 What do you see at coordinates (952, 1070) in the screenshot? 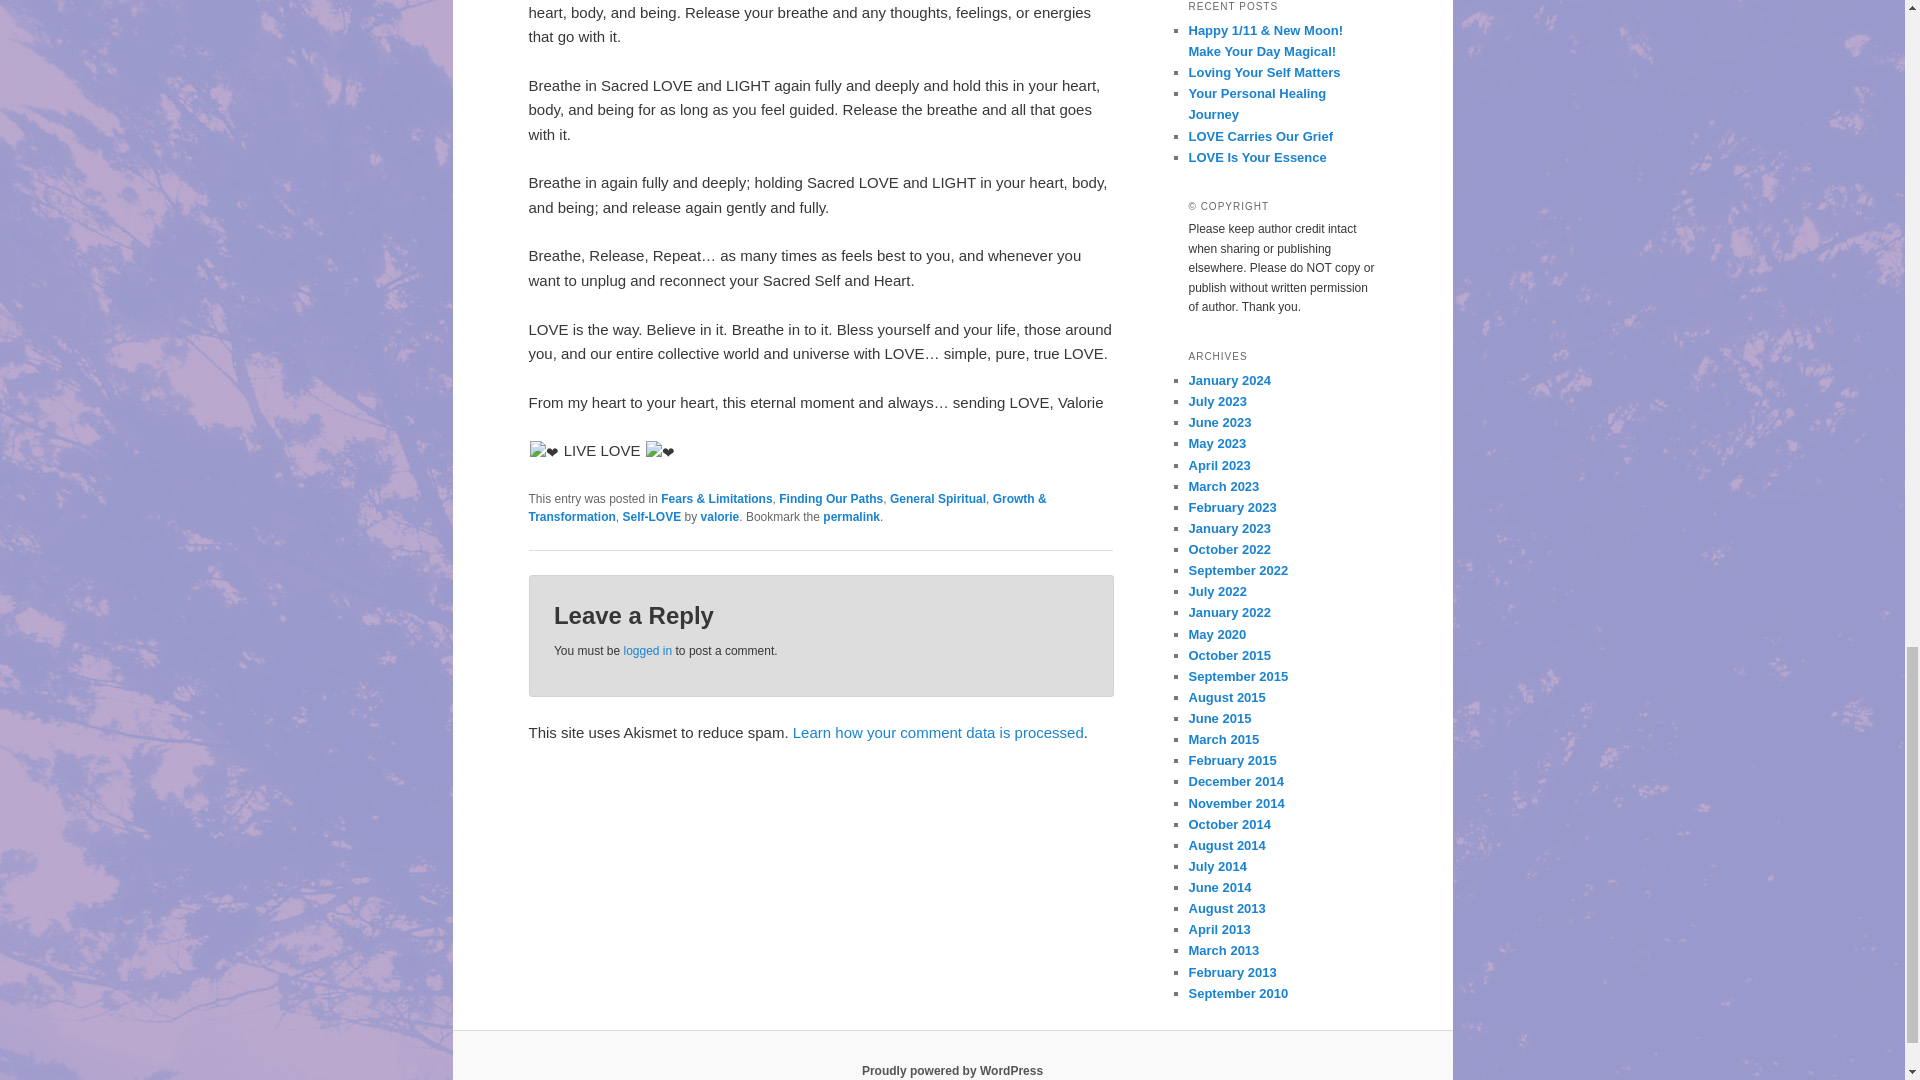
I see `Semantic Personal Publishing Platform` at bounding box center [952, 1070].